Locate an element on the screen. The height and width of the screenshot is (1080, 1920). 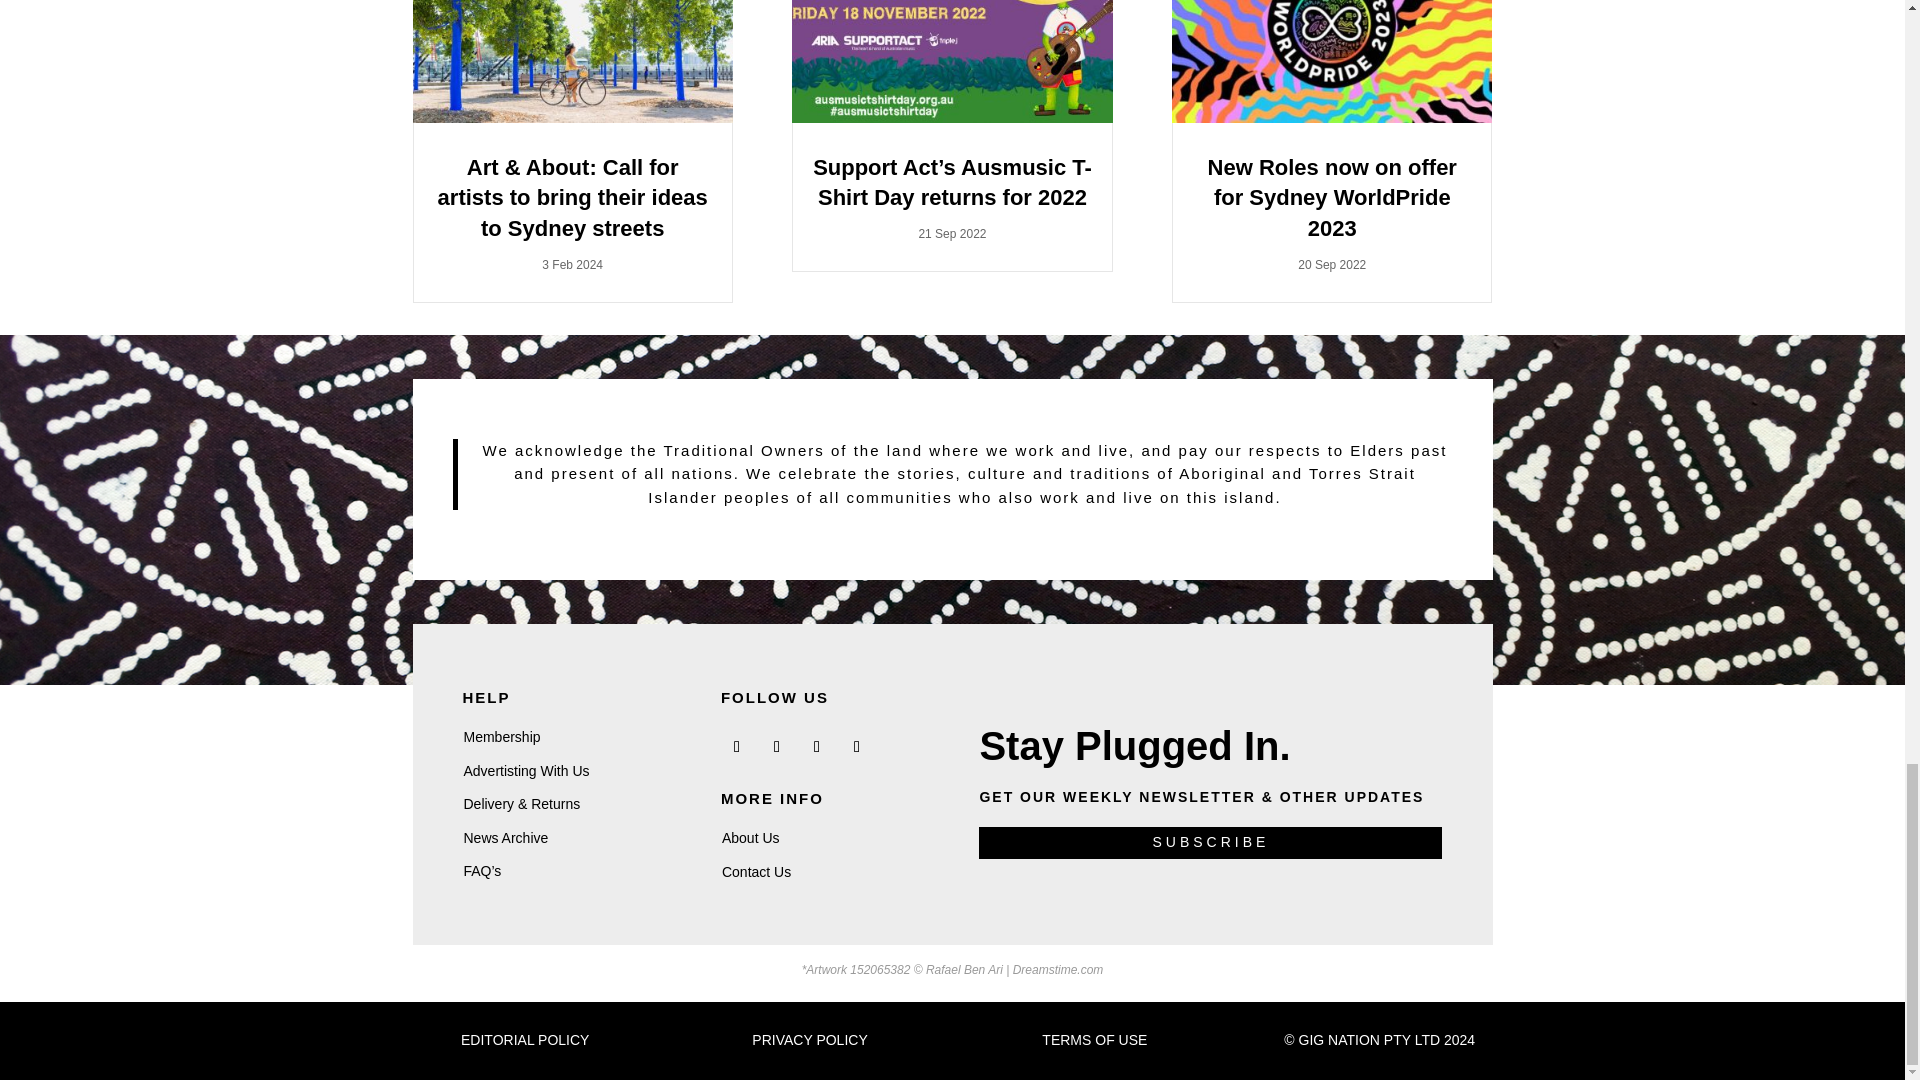
Follow on Instagram is located at coordinates (816, 746).